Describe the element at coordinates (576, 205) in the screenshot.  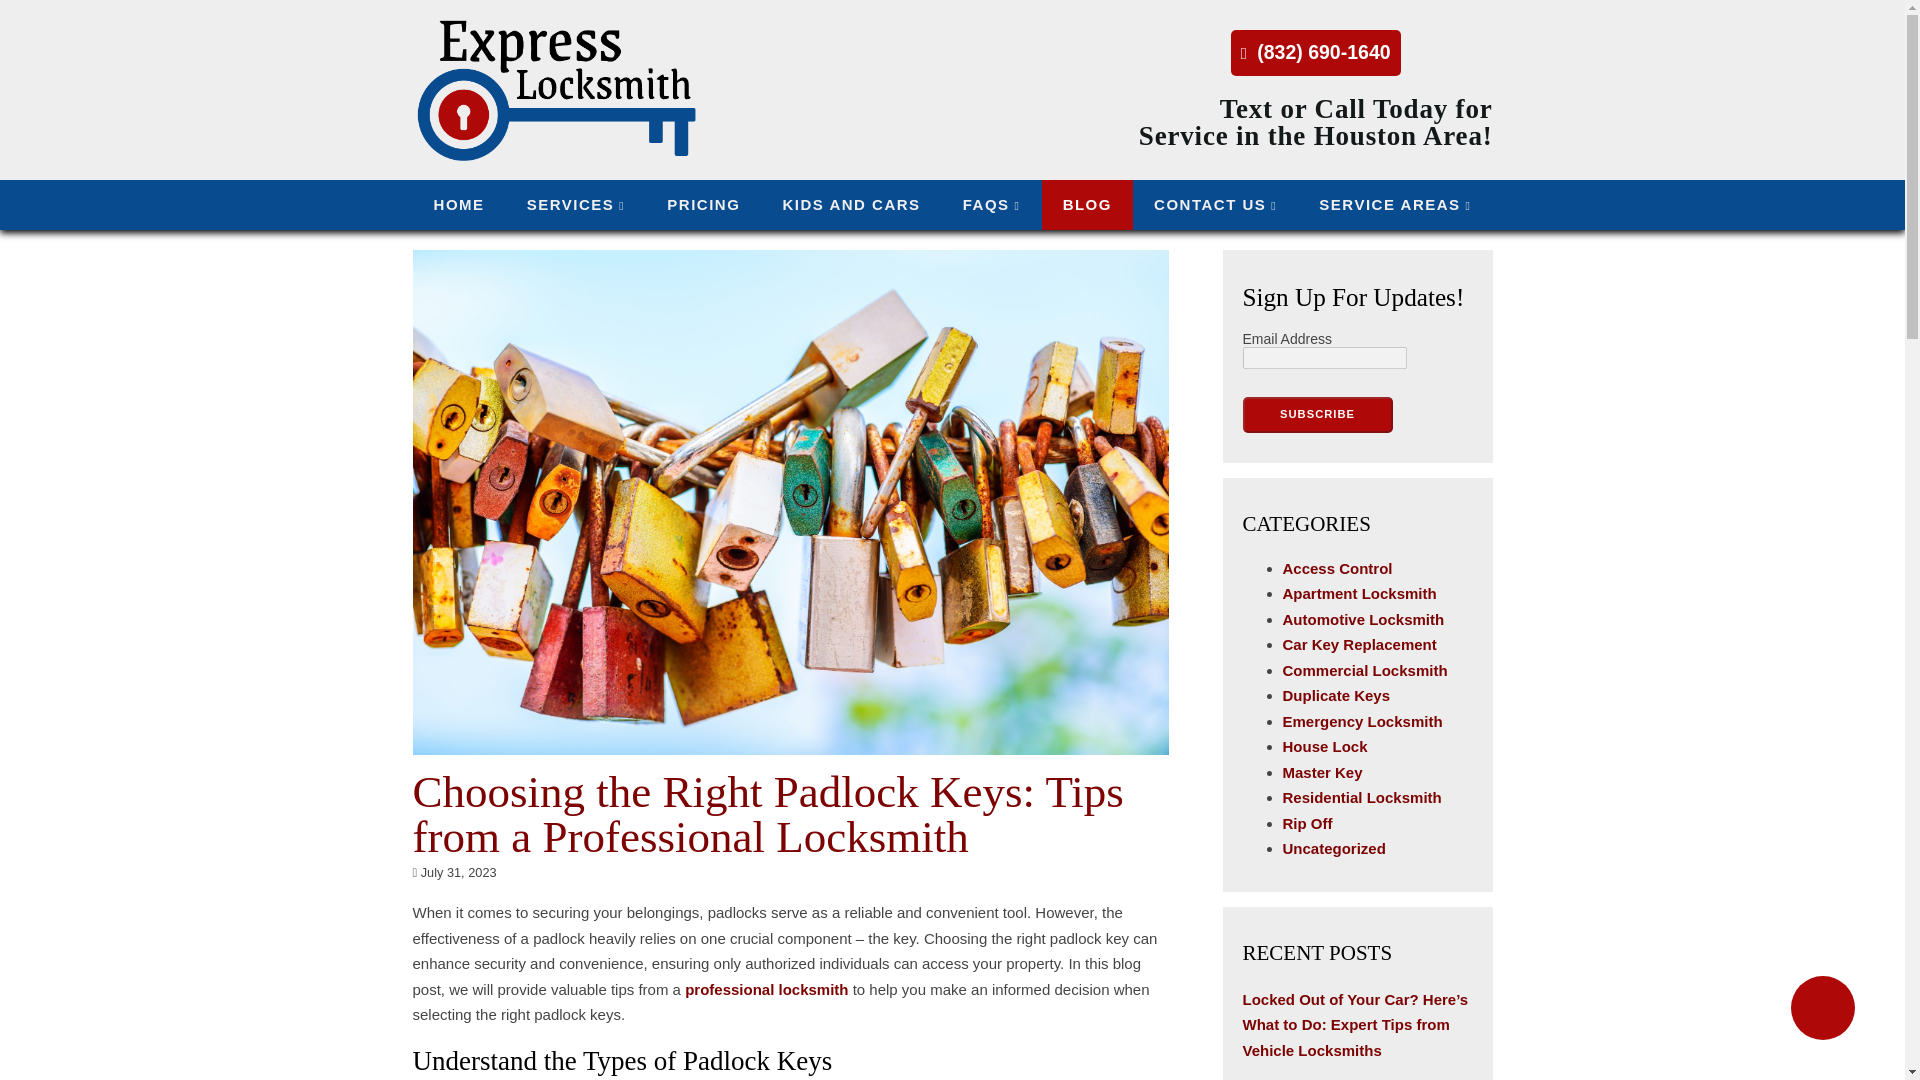
I see `SERVICES` at that location.